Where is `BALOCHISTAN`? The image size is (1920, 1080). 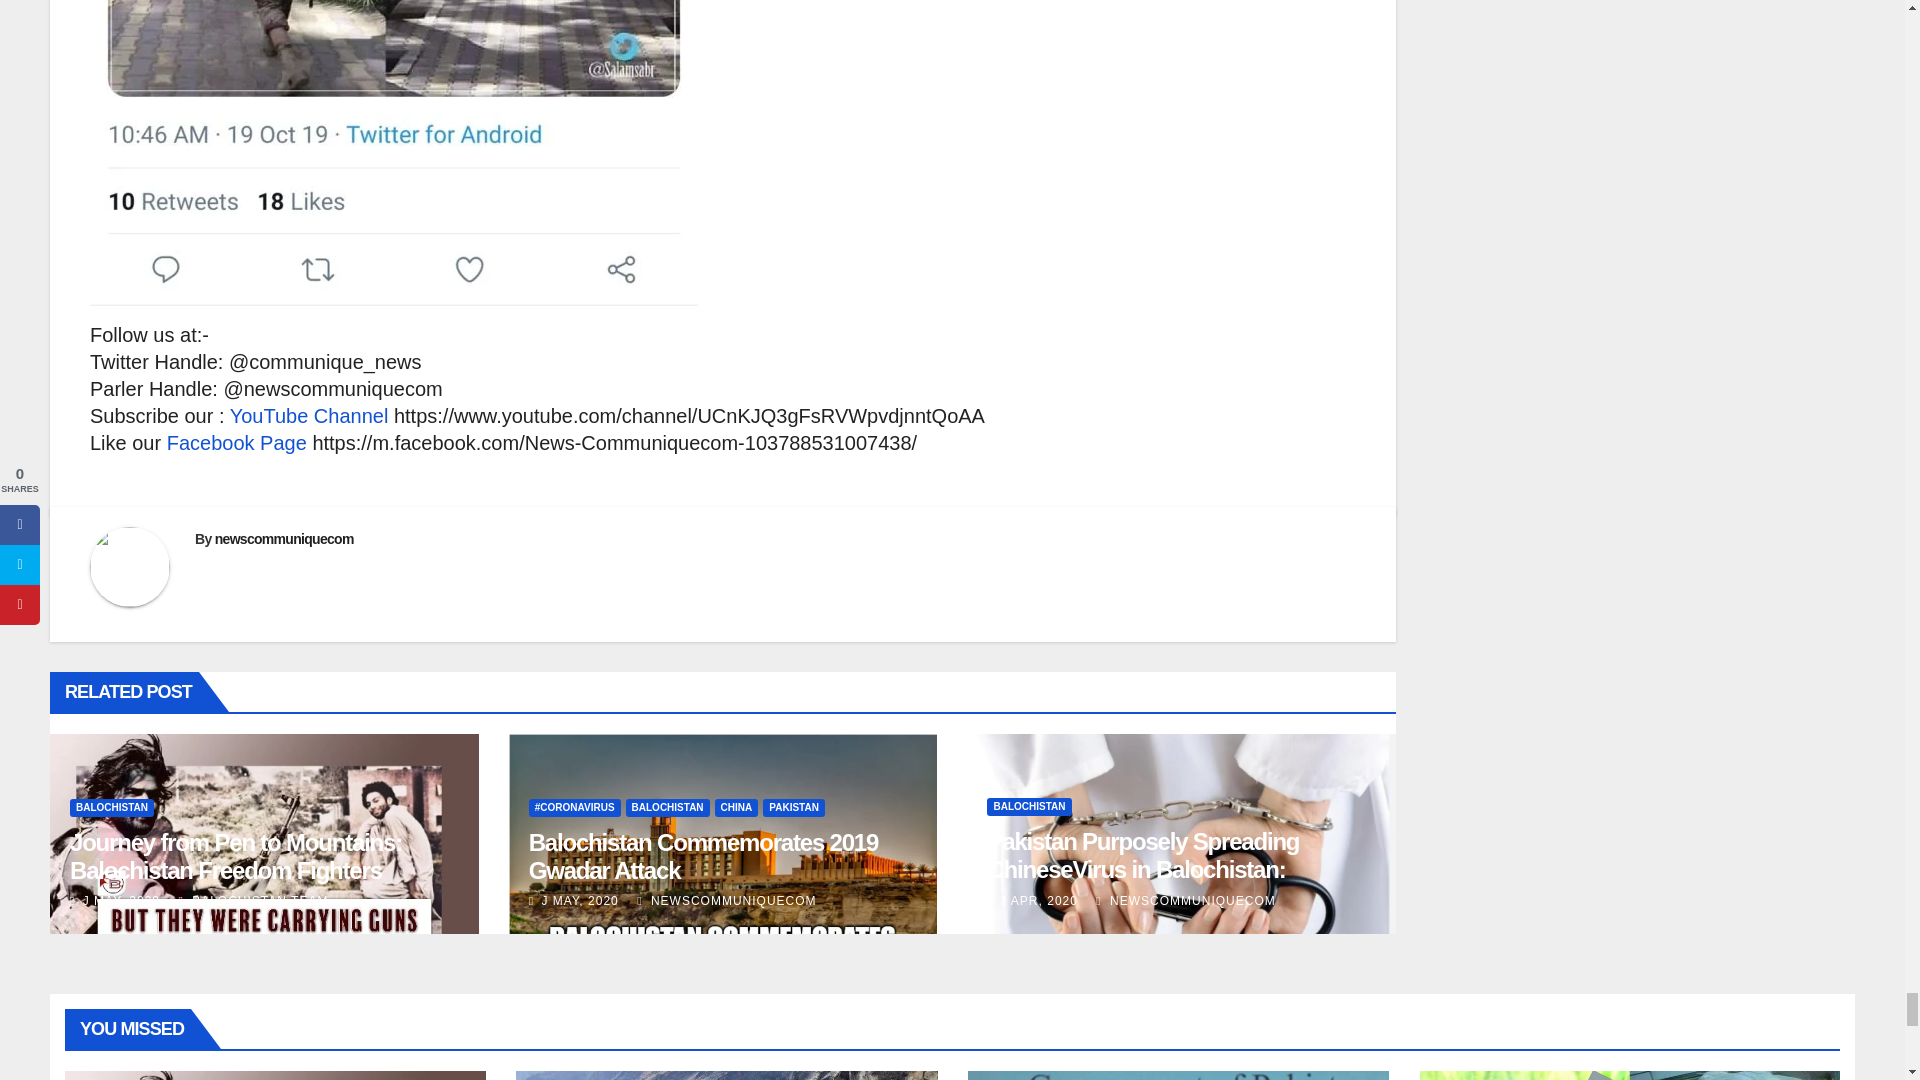 BALOCHISTAN is located at coordinates (111, 808).